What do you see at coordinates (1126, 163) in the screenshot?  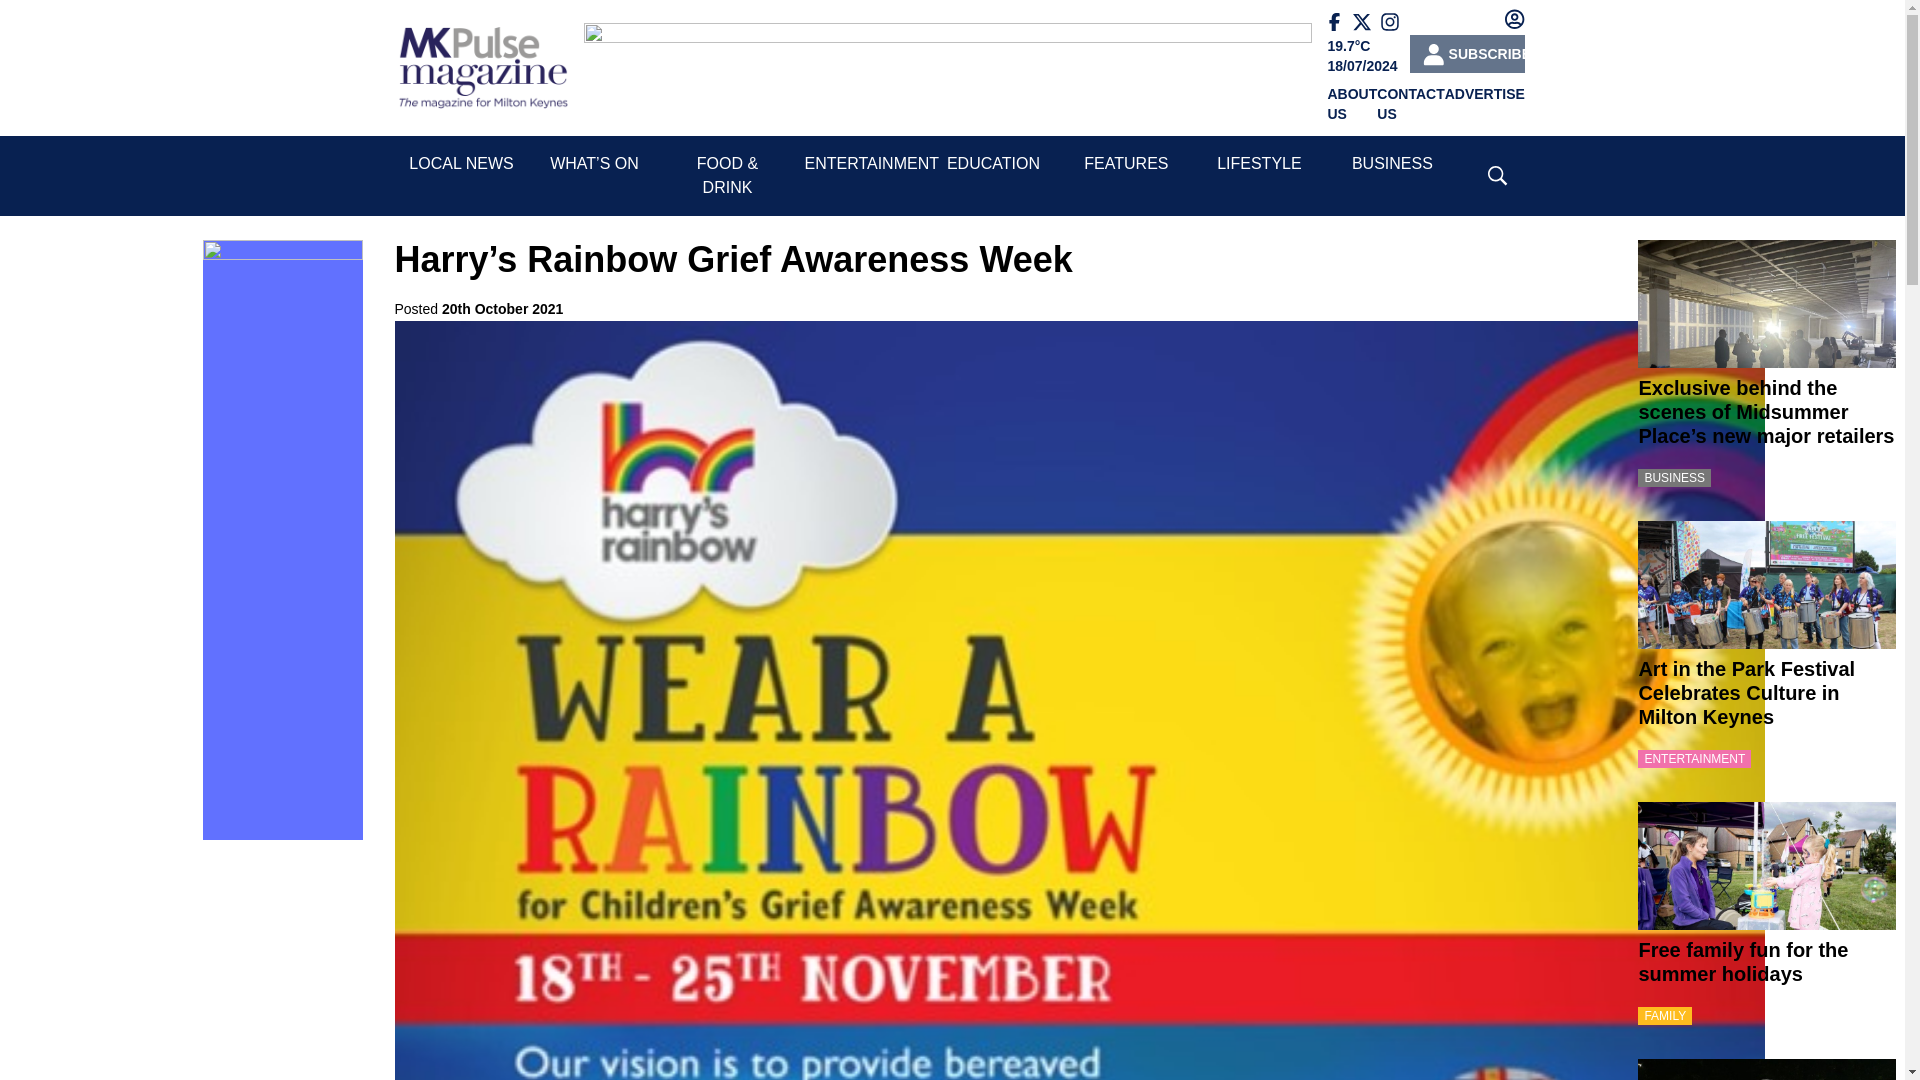 I see `FEATURES` at bounding box center [1126, 163].